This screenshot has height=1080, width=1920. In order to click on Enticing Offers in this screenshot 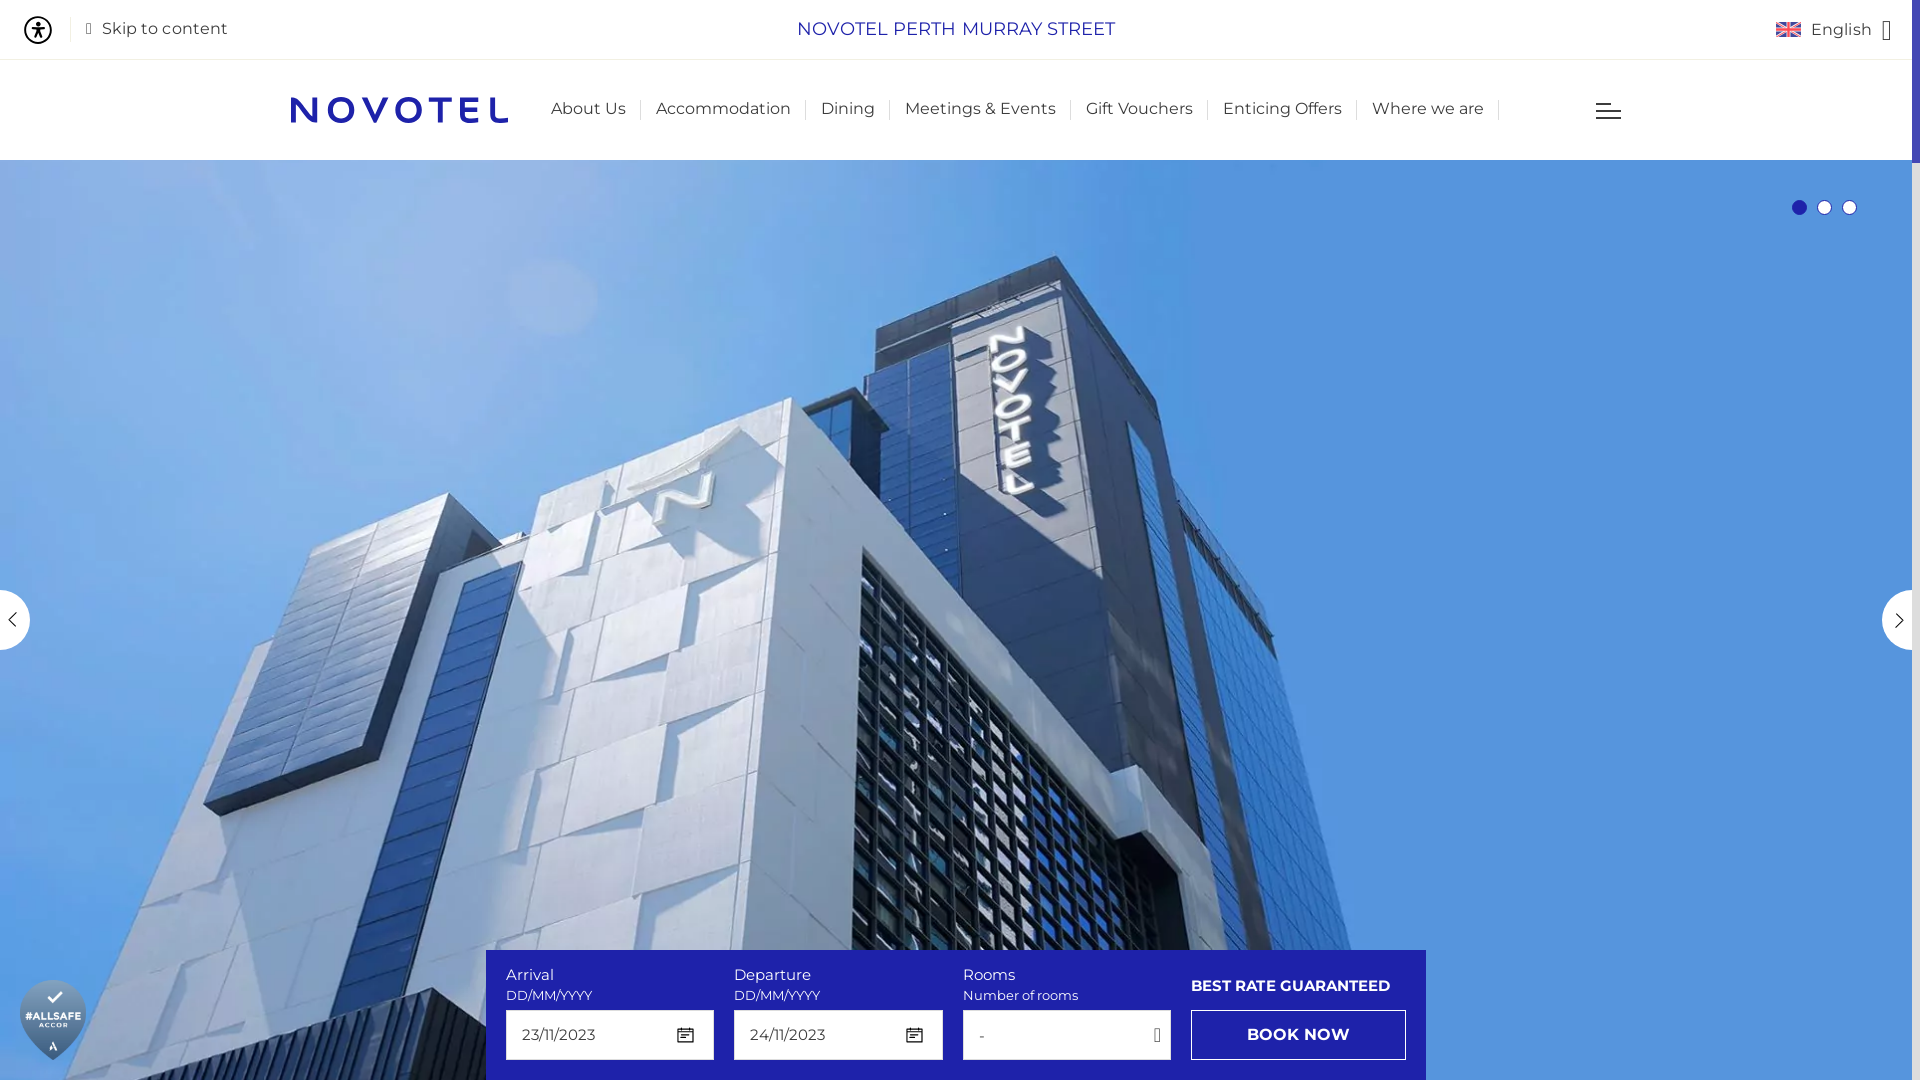, I will do `click(1282, 110)`.